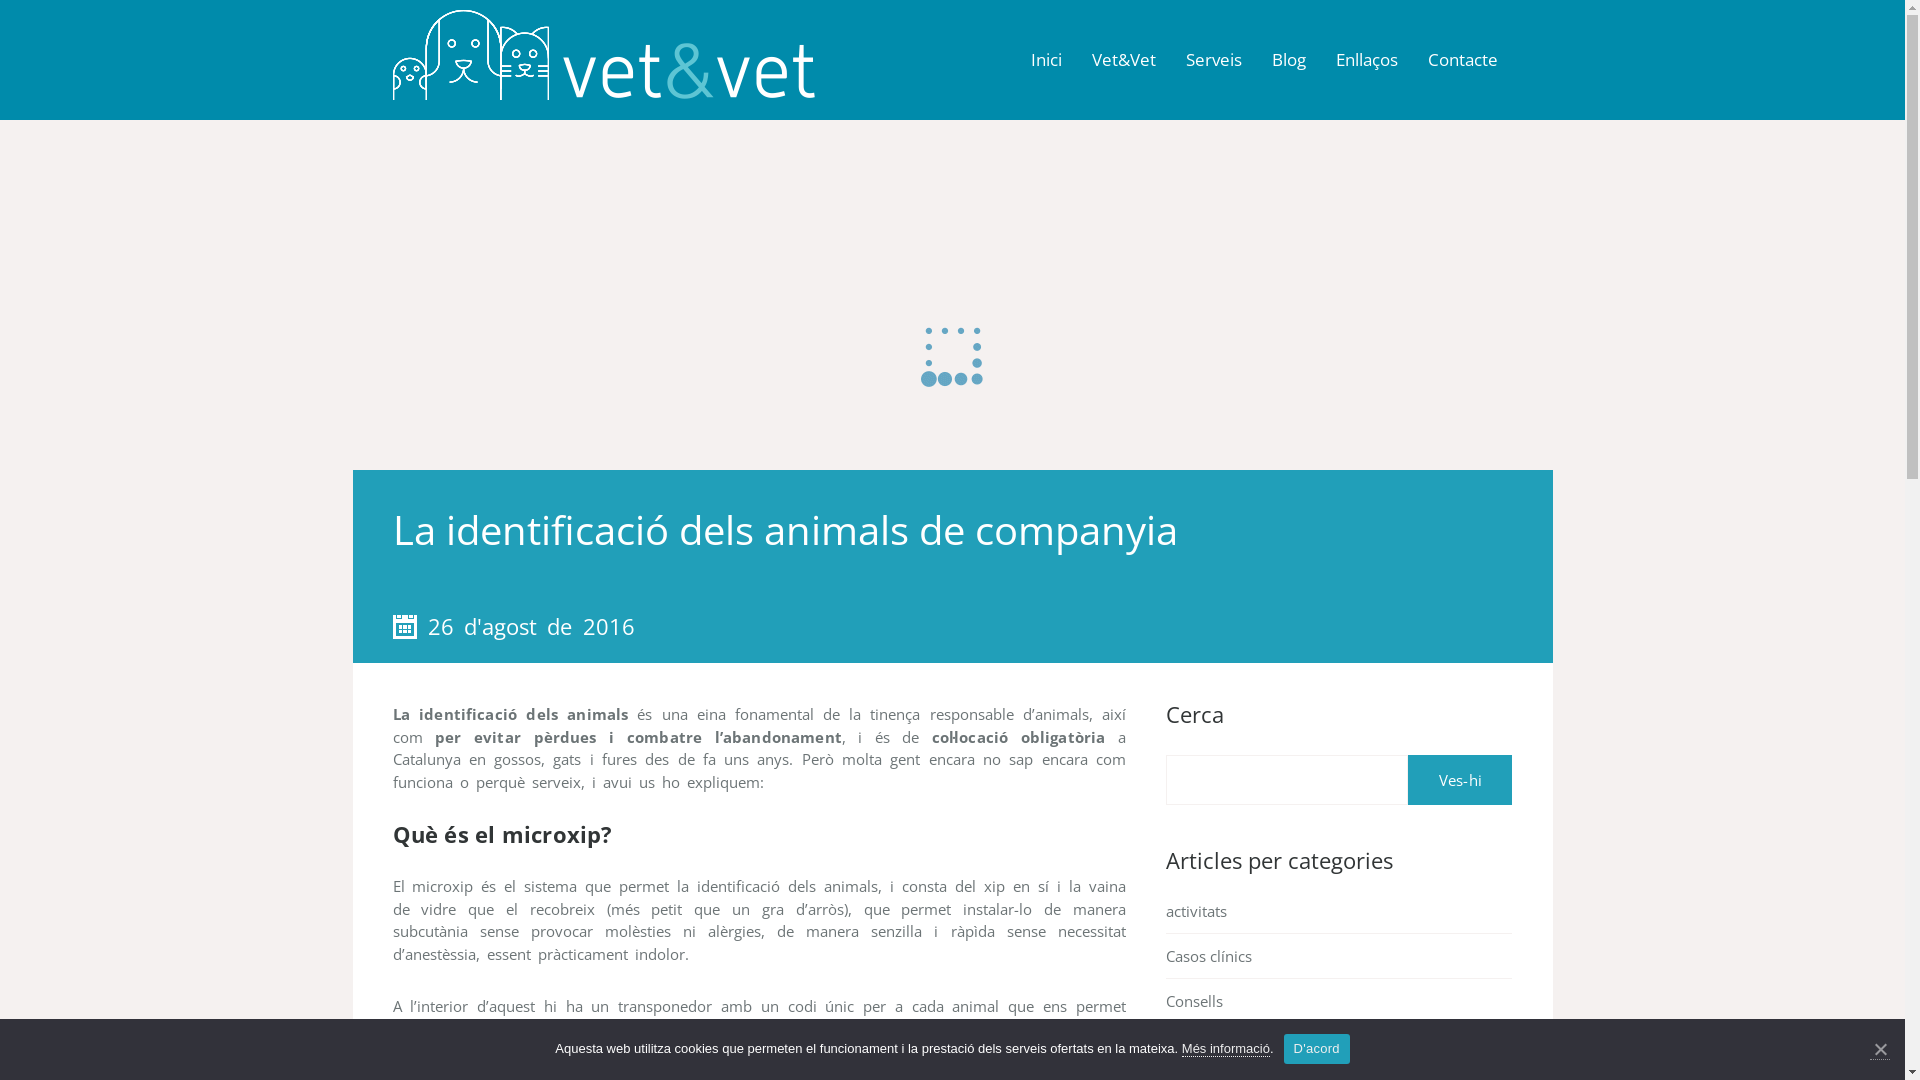 The width and height of the screenshot is (1920, 1080). What do you see at coordinates (1462, 60) in the screenshot?
I see `Contacte` at bounding box center [1462, 60].